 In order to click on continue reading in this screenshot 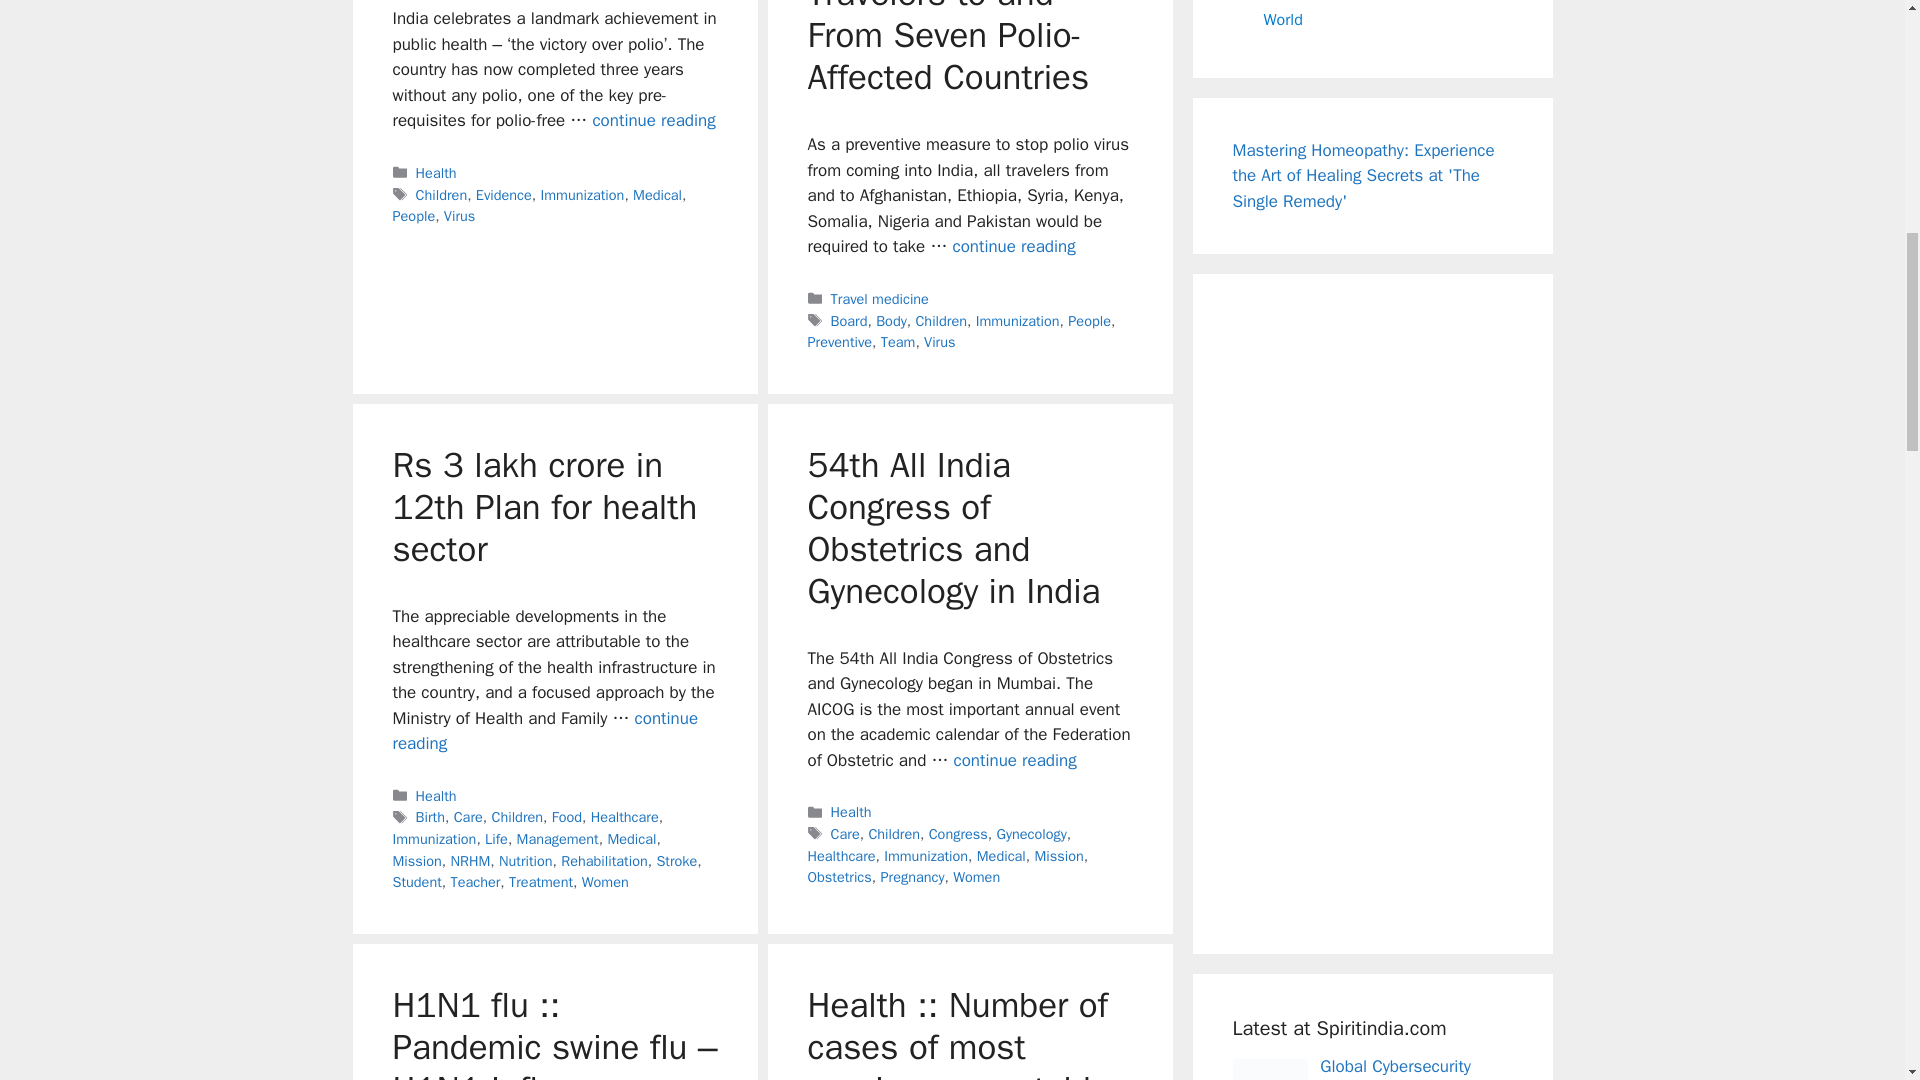, I will do `click(1014, 246)`.